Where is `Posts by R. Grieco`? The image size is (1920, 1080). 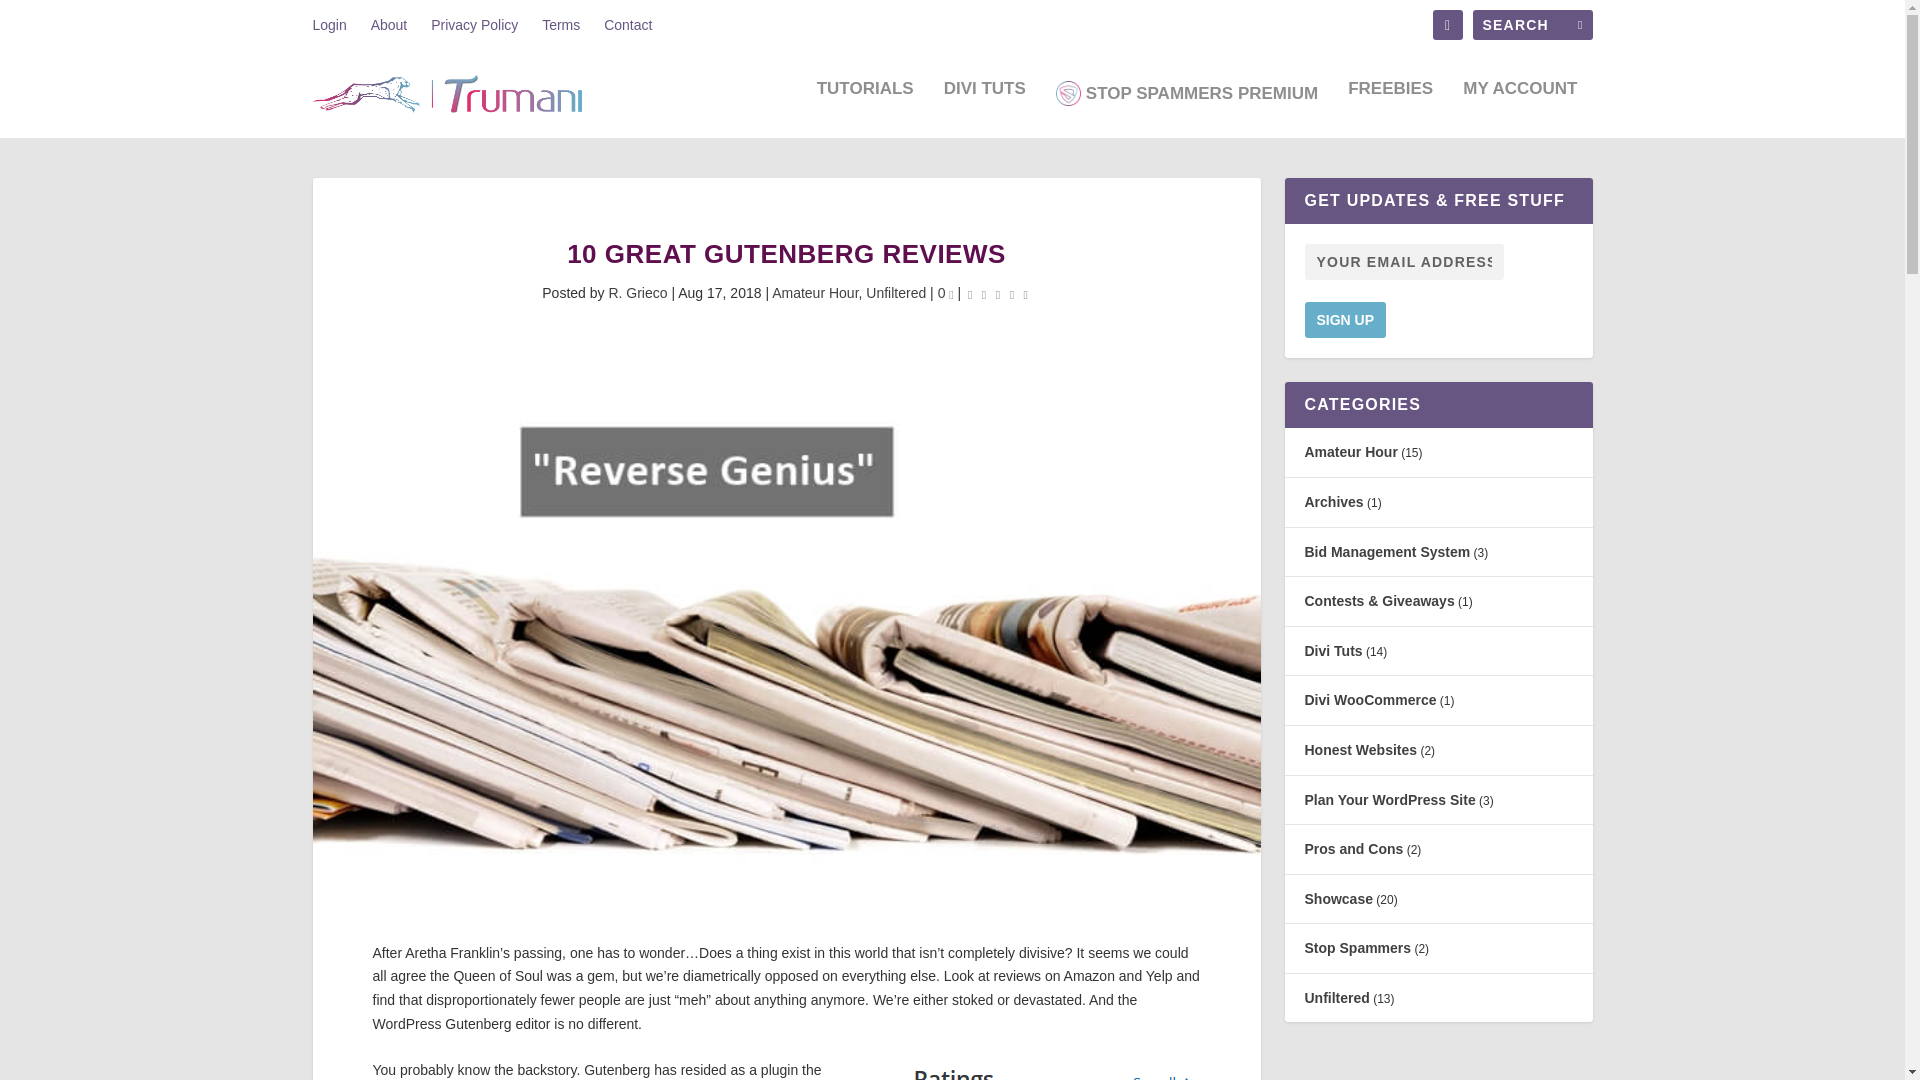 Posts by R. Grieco is located at coordinates (637, 293).